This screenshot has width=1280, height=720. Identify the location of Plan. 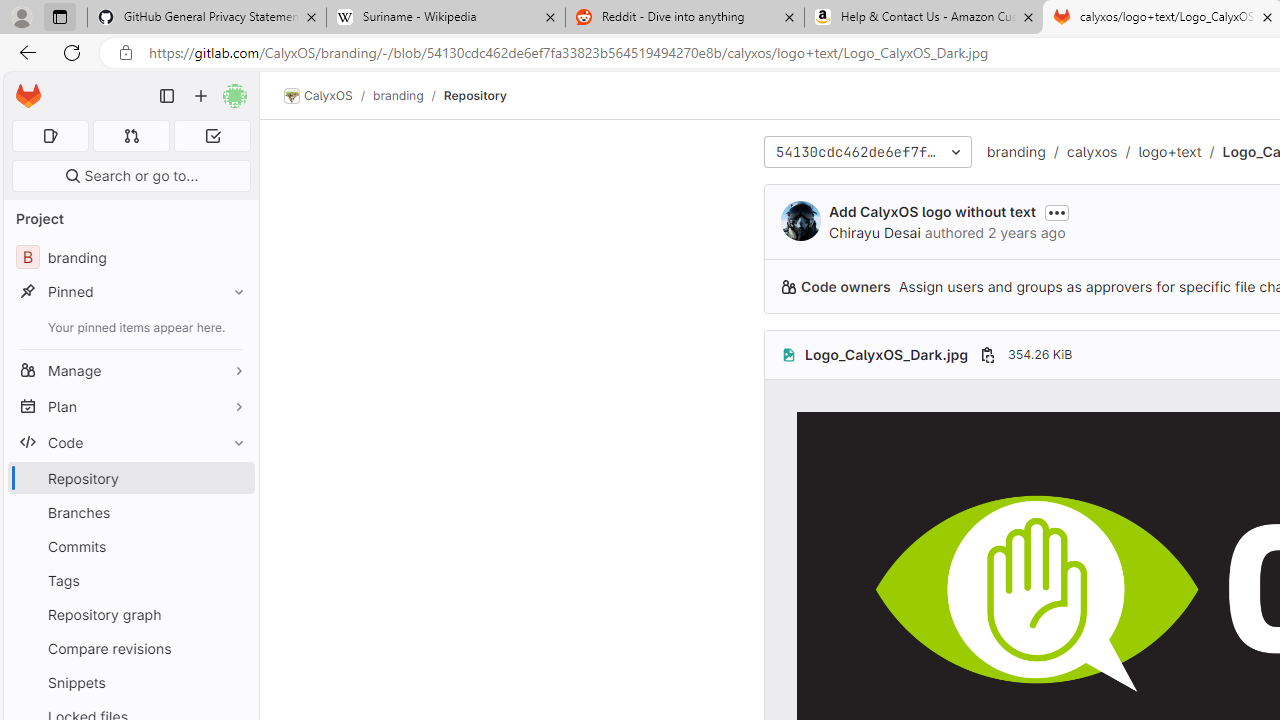
(130, 406).